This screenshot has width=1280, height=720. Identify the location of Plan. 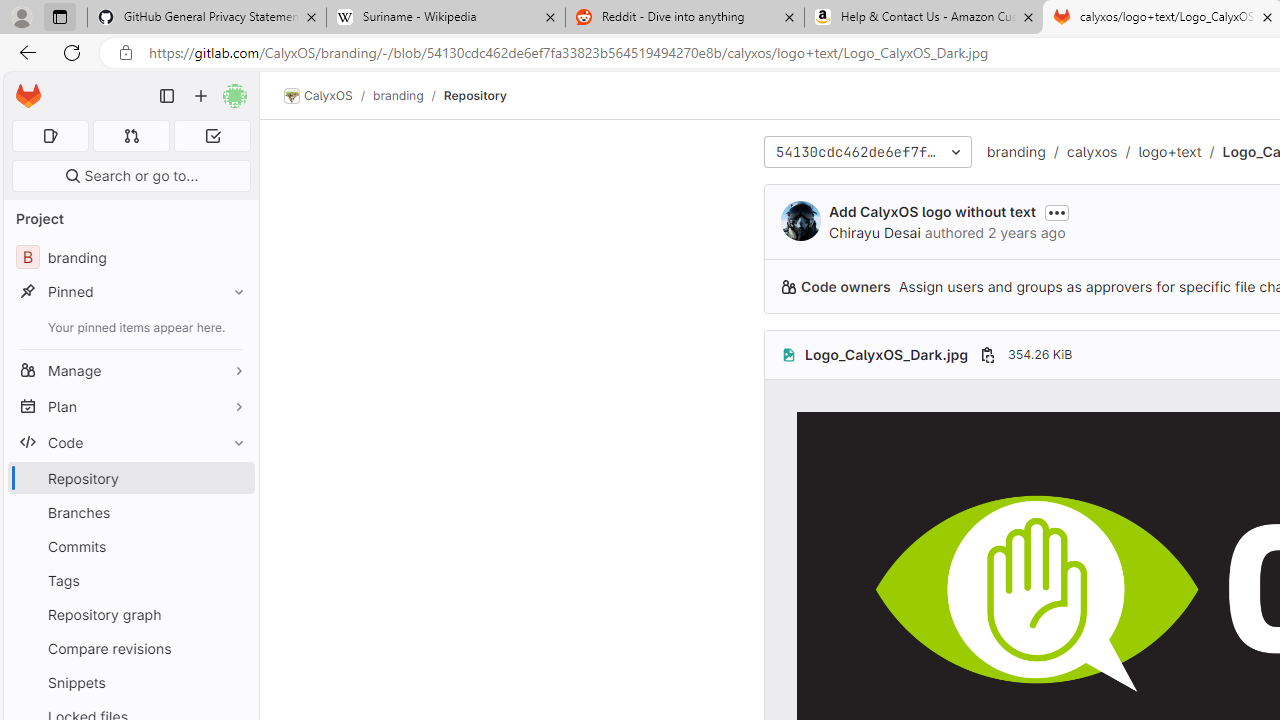
(130, 406).